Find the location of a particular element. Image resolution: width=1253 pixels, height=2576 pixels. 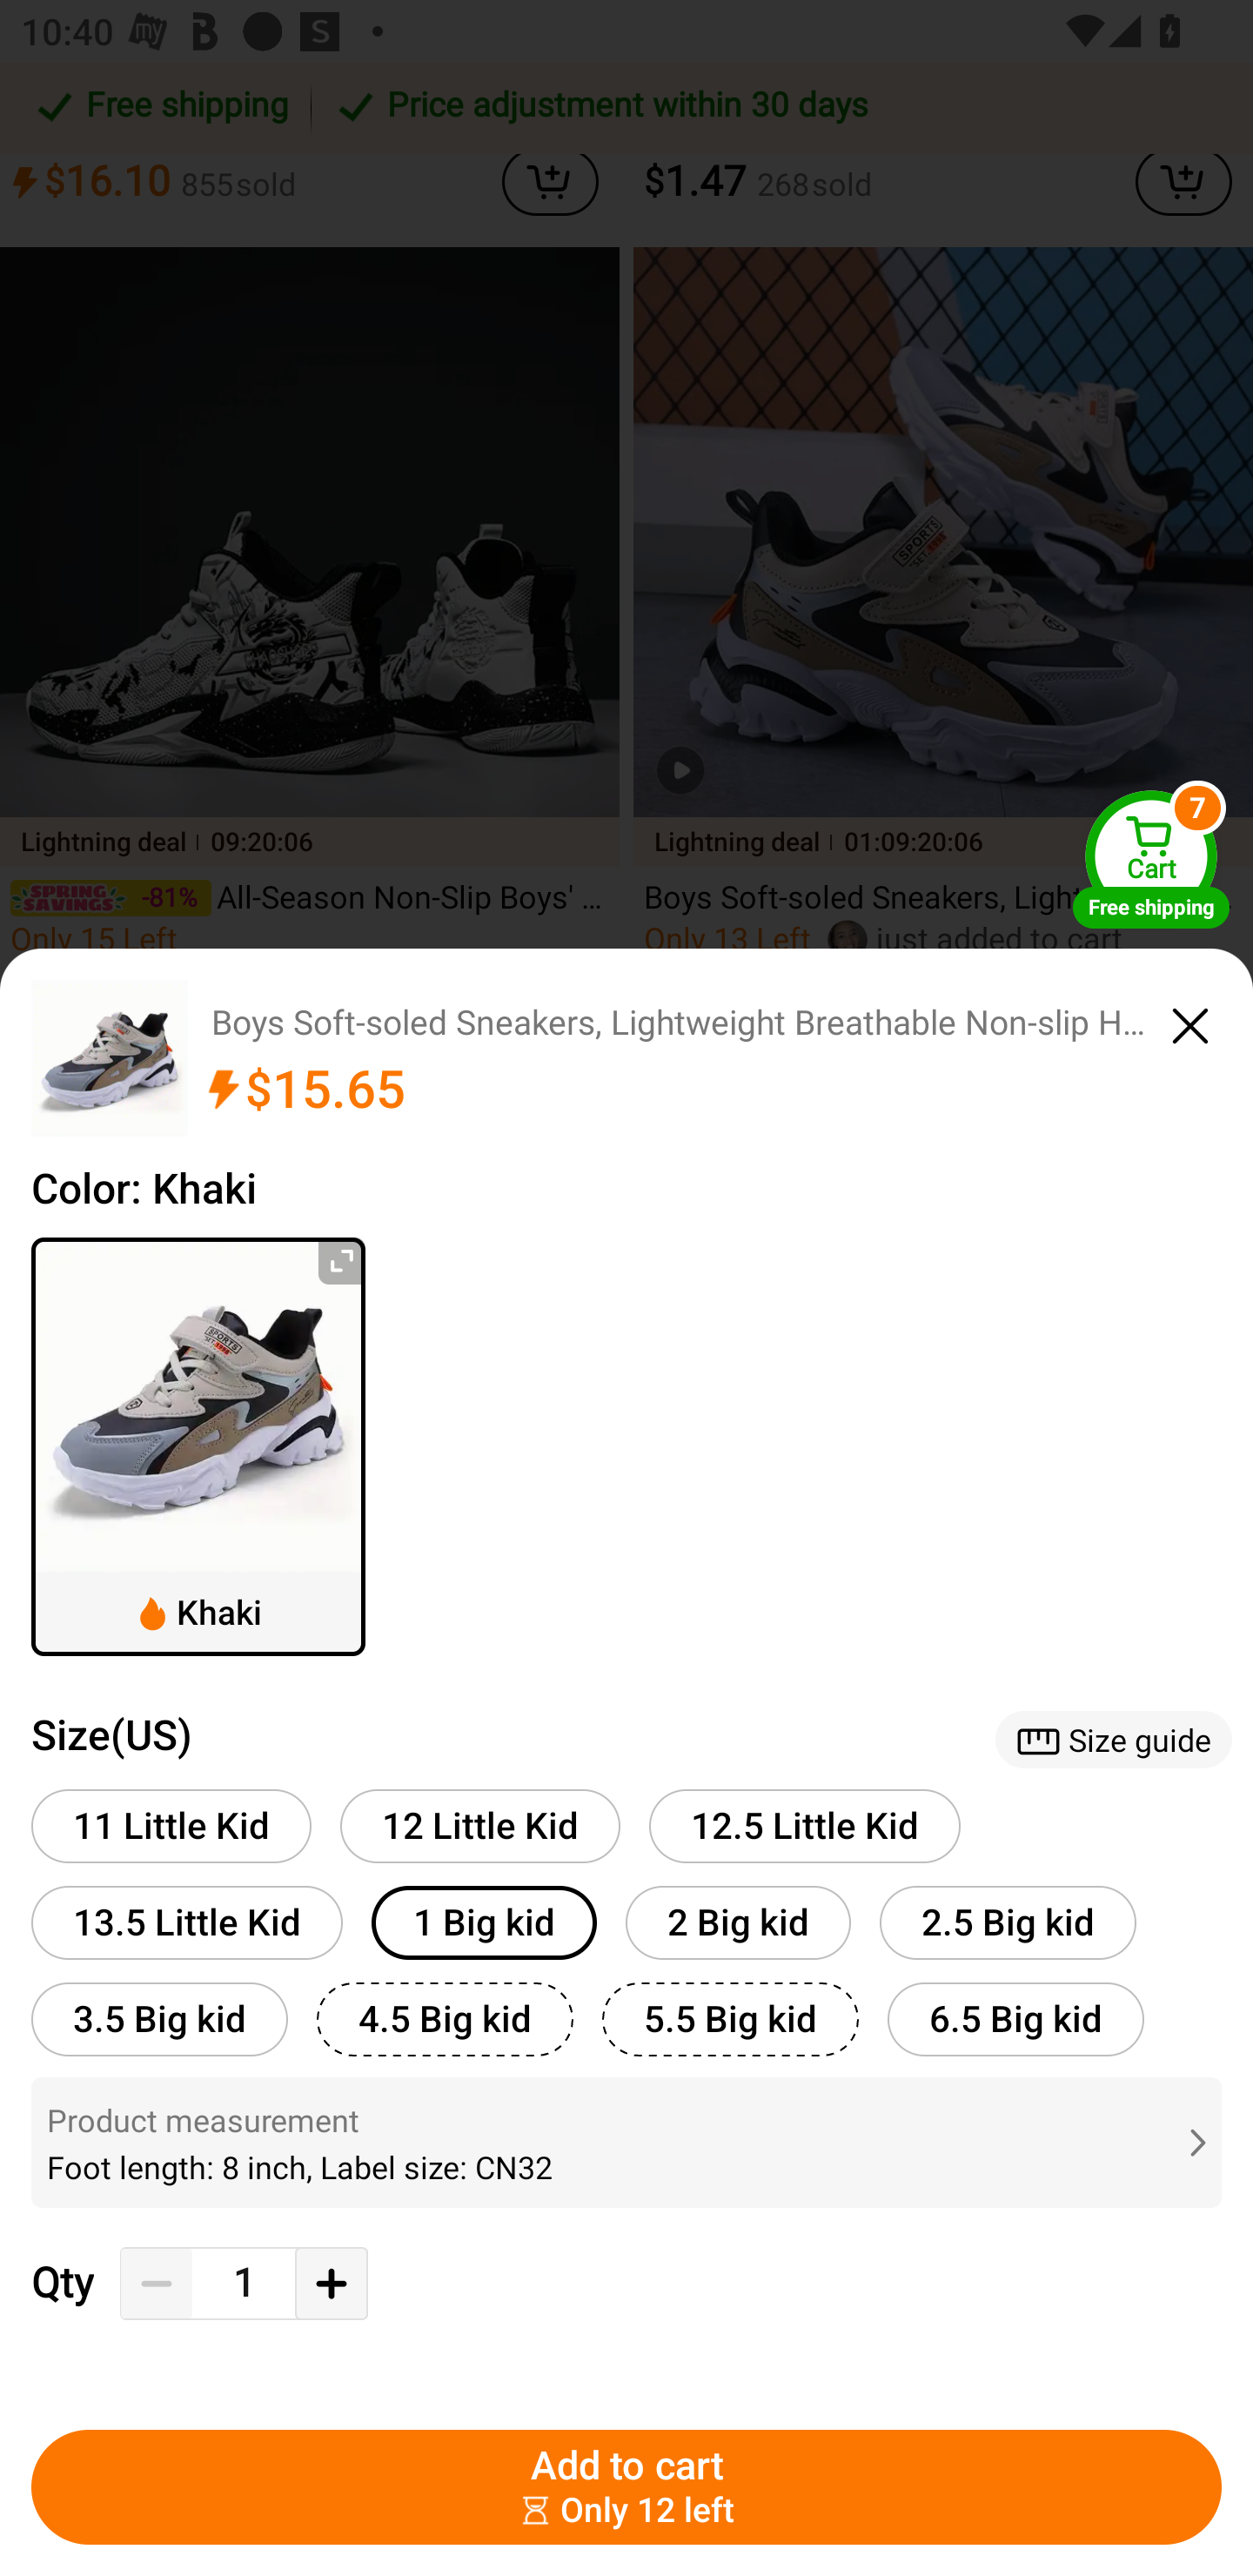

 1 Big kid is located at coordinates (484, 1922).